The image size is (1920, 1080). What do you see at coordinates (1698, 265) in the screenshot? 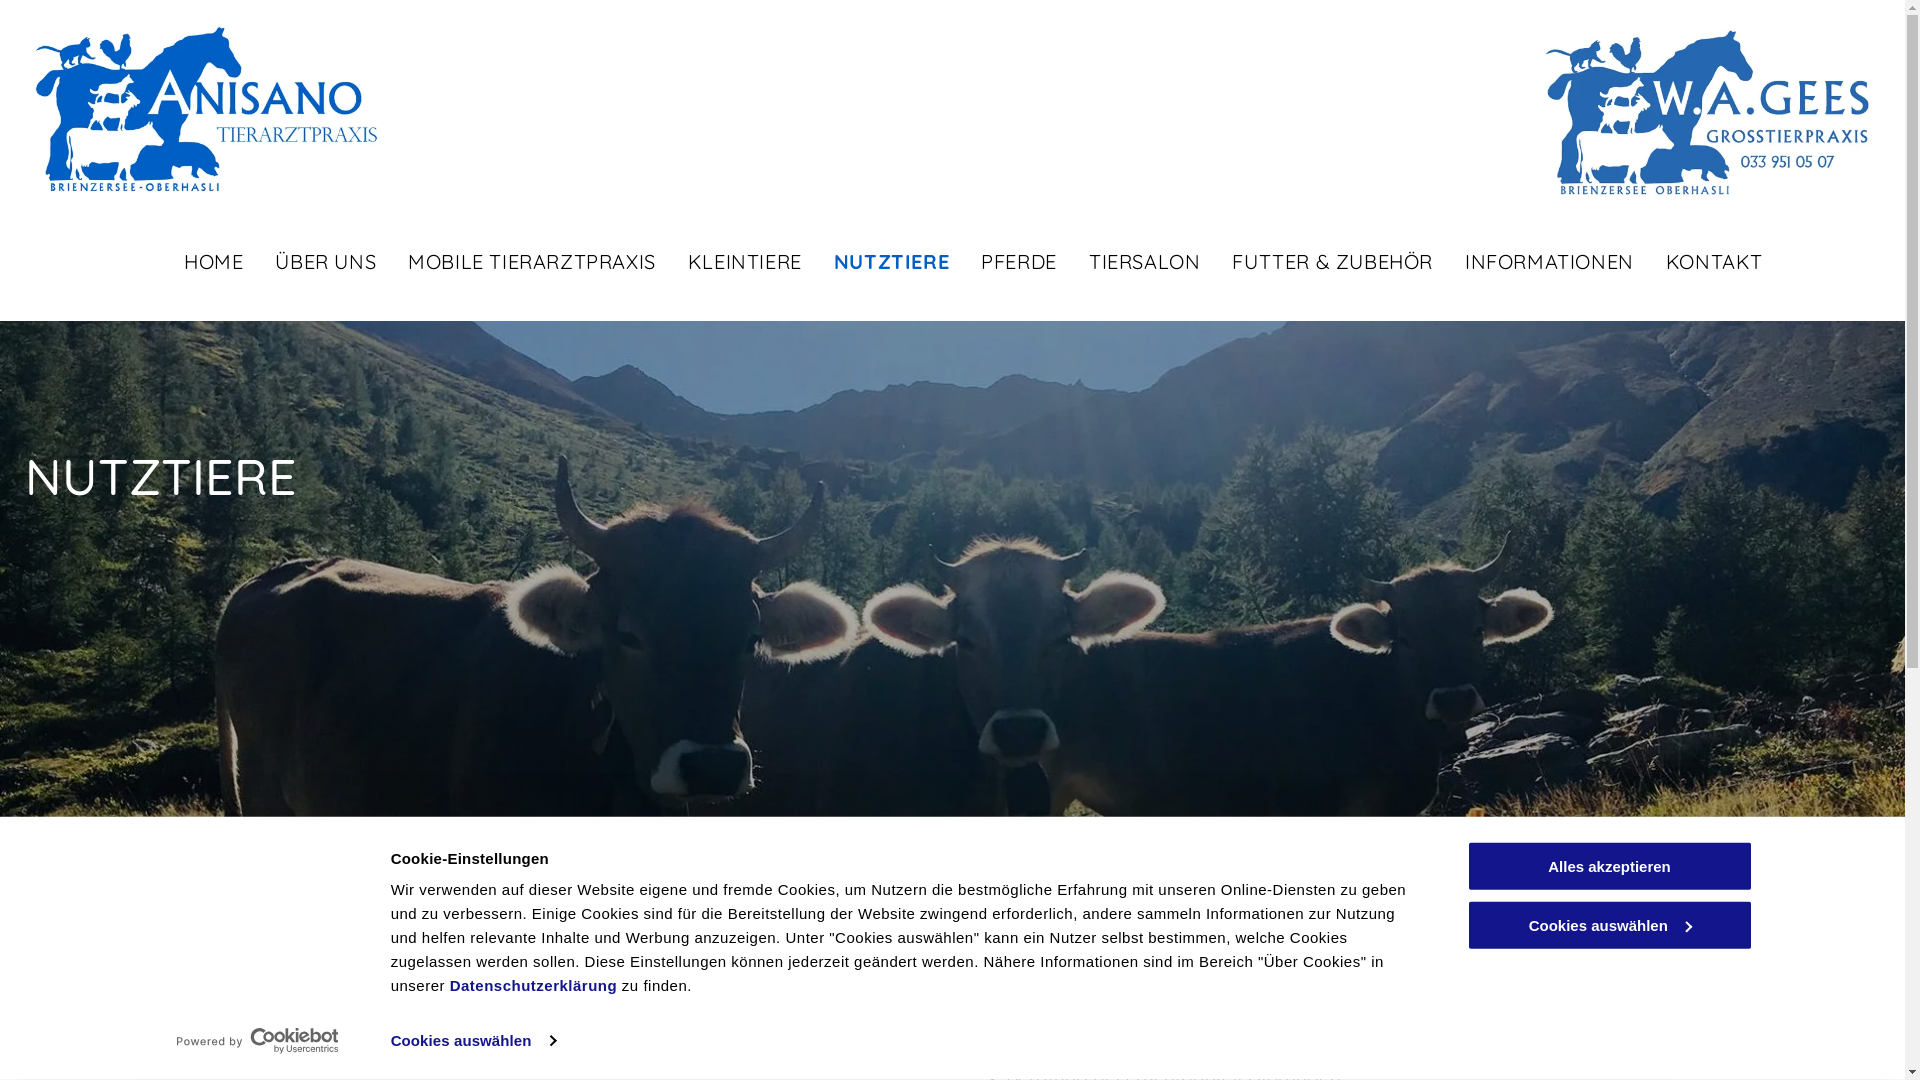
I see `KONTAKT` at bounding box center [1698, 265].